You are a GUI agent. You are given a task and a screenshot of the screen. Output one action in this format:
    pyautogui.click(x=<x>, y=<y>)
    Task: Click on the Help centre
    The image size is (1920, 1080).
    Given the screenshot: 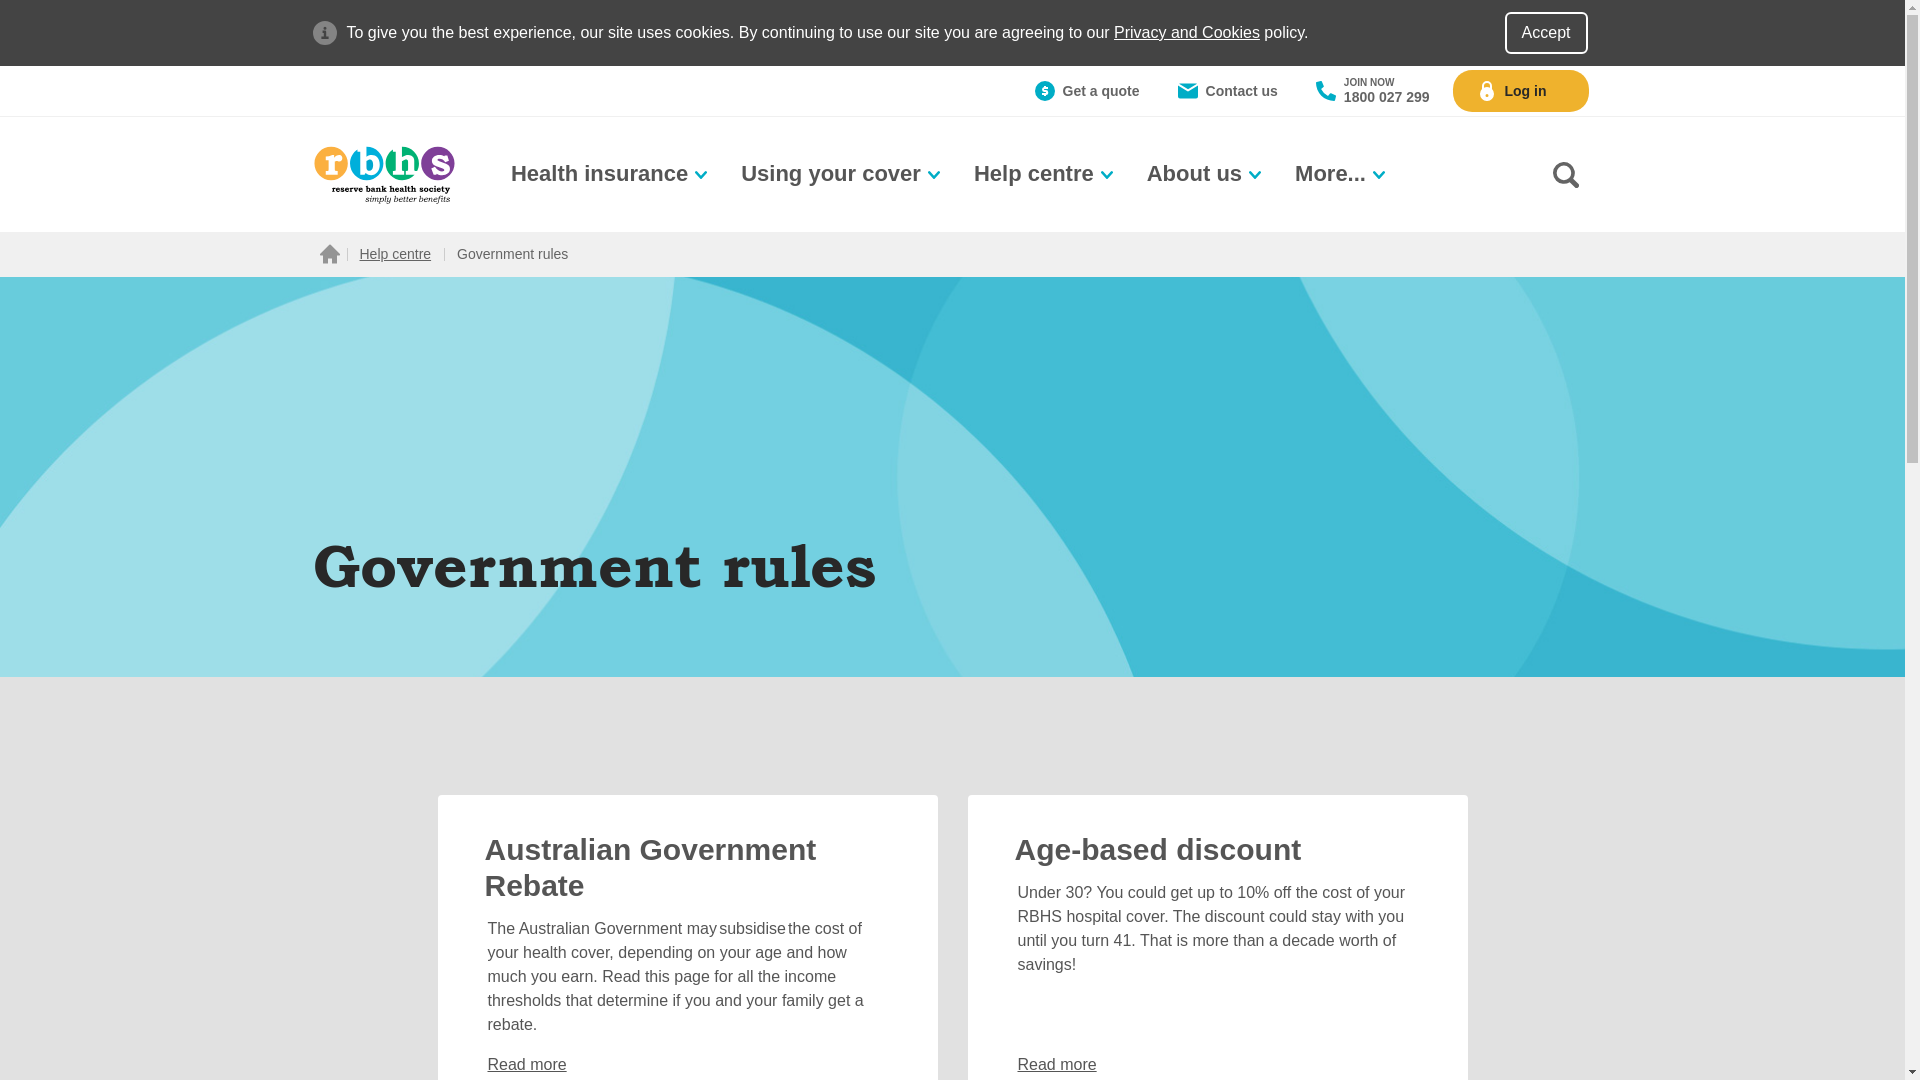 What is the action you would take?
    pyautogui.click(x=395, y=254)
    